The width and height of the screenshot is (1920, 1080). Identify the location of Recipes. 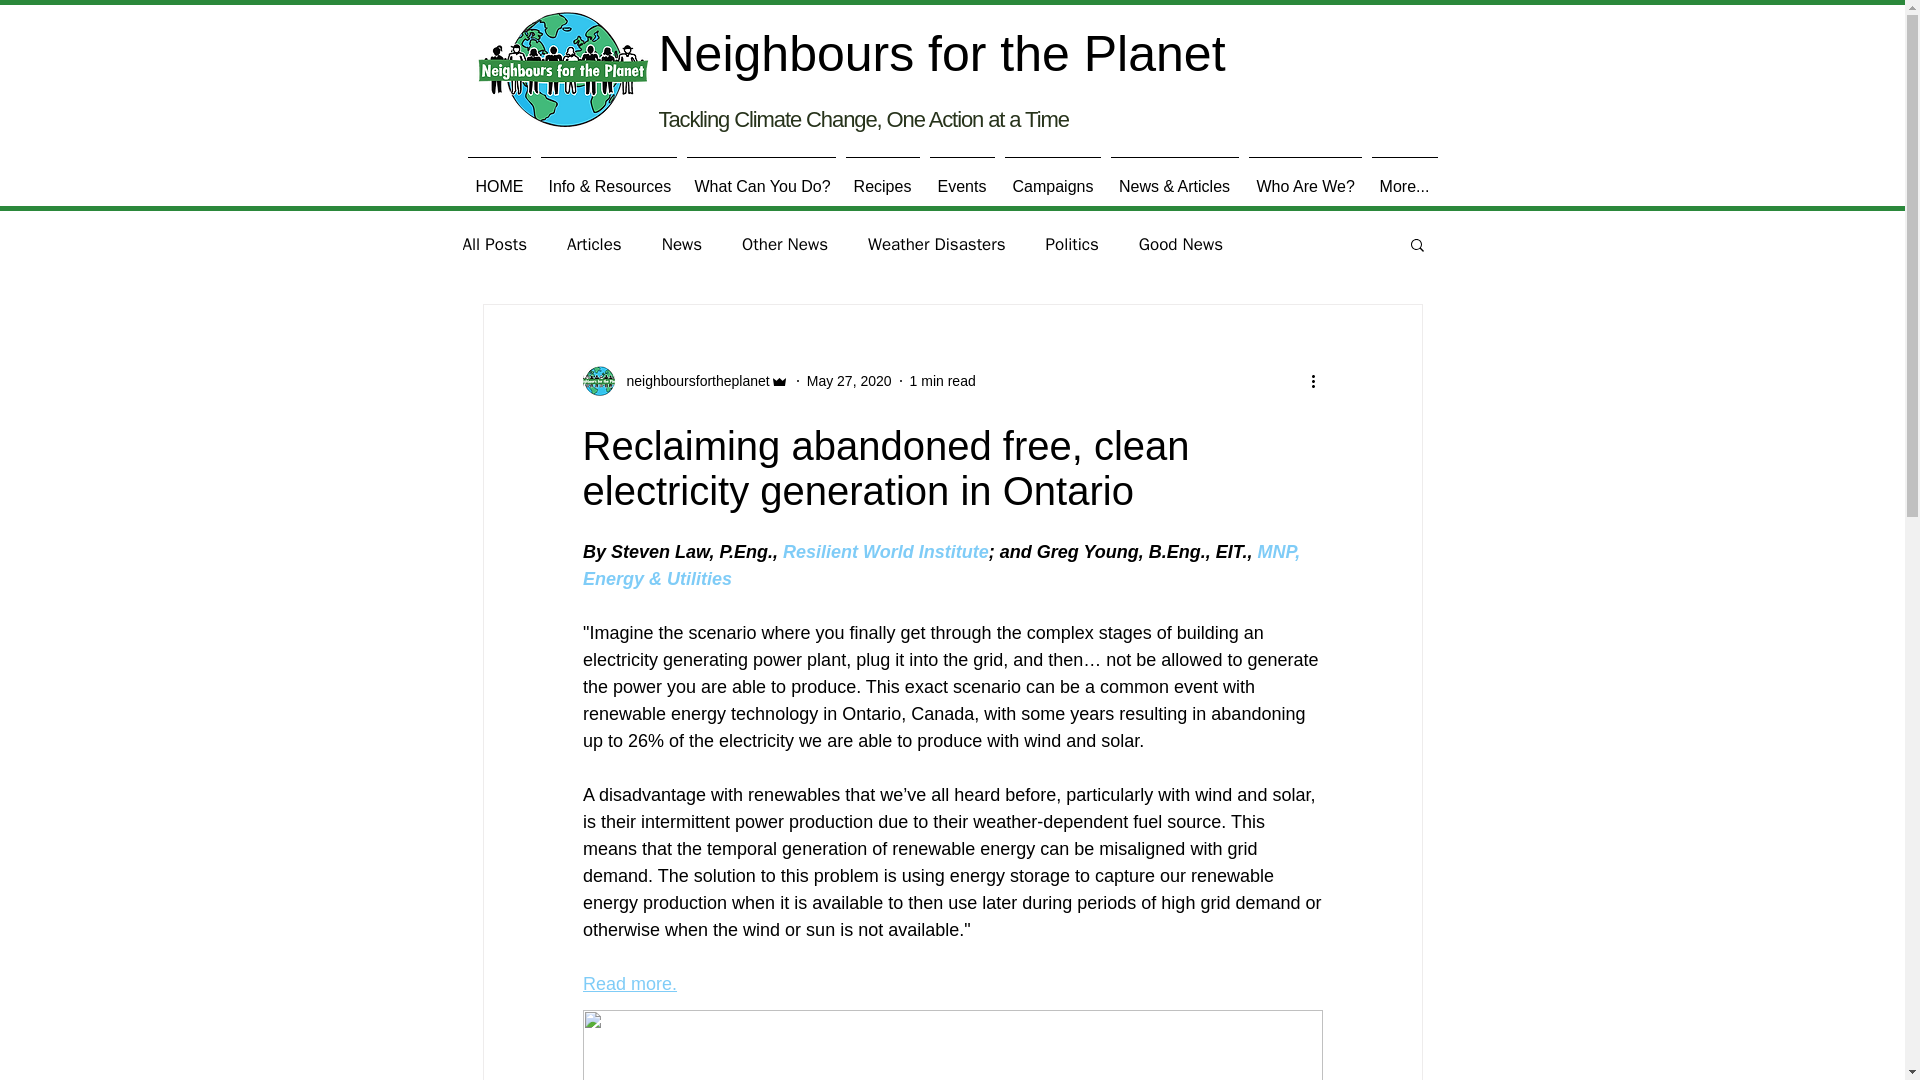
(882, 176).